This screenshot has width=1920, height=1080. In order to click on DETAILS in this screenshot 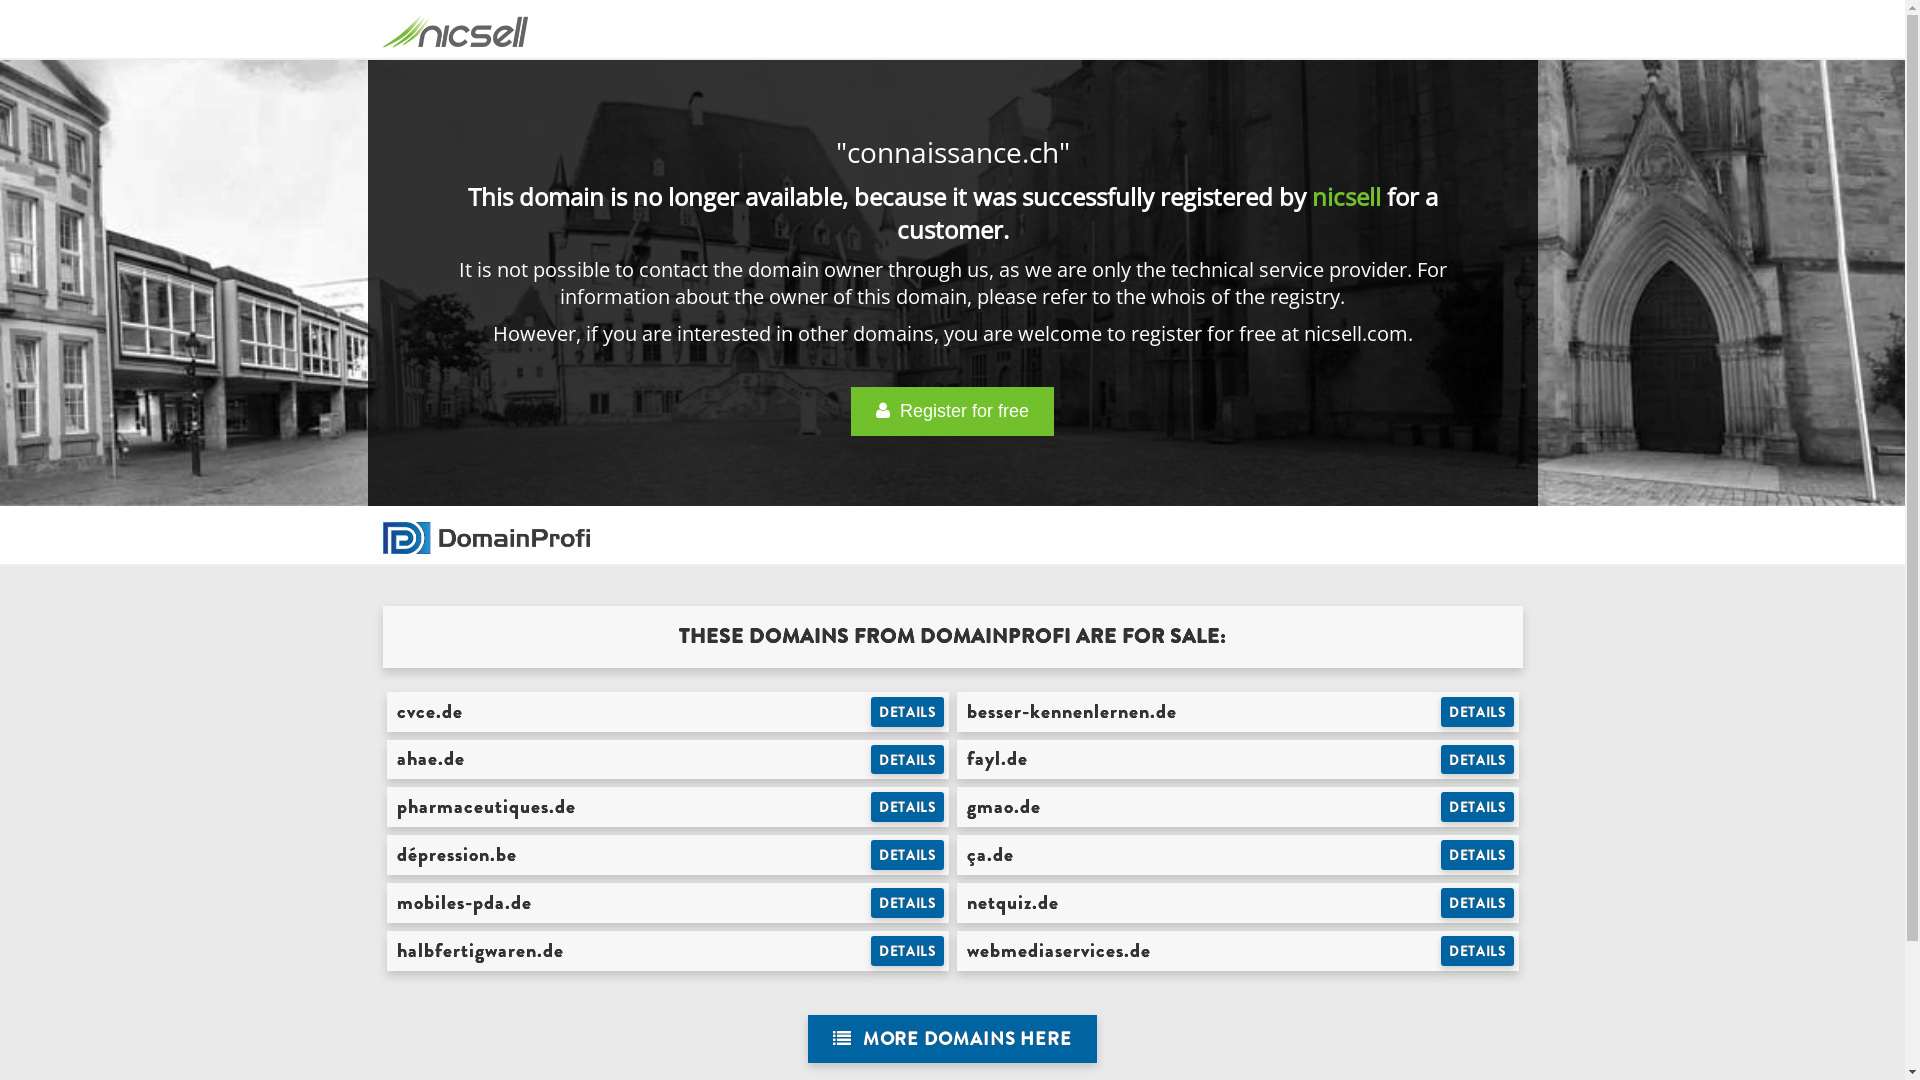, I will do `click(908, 712)`.